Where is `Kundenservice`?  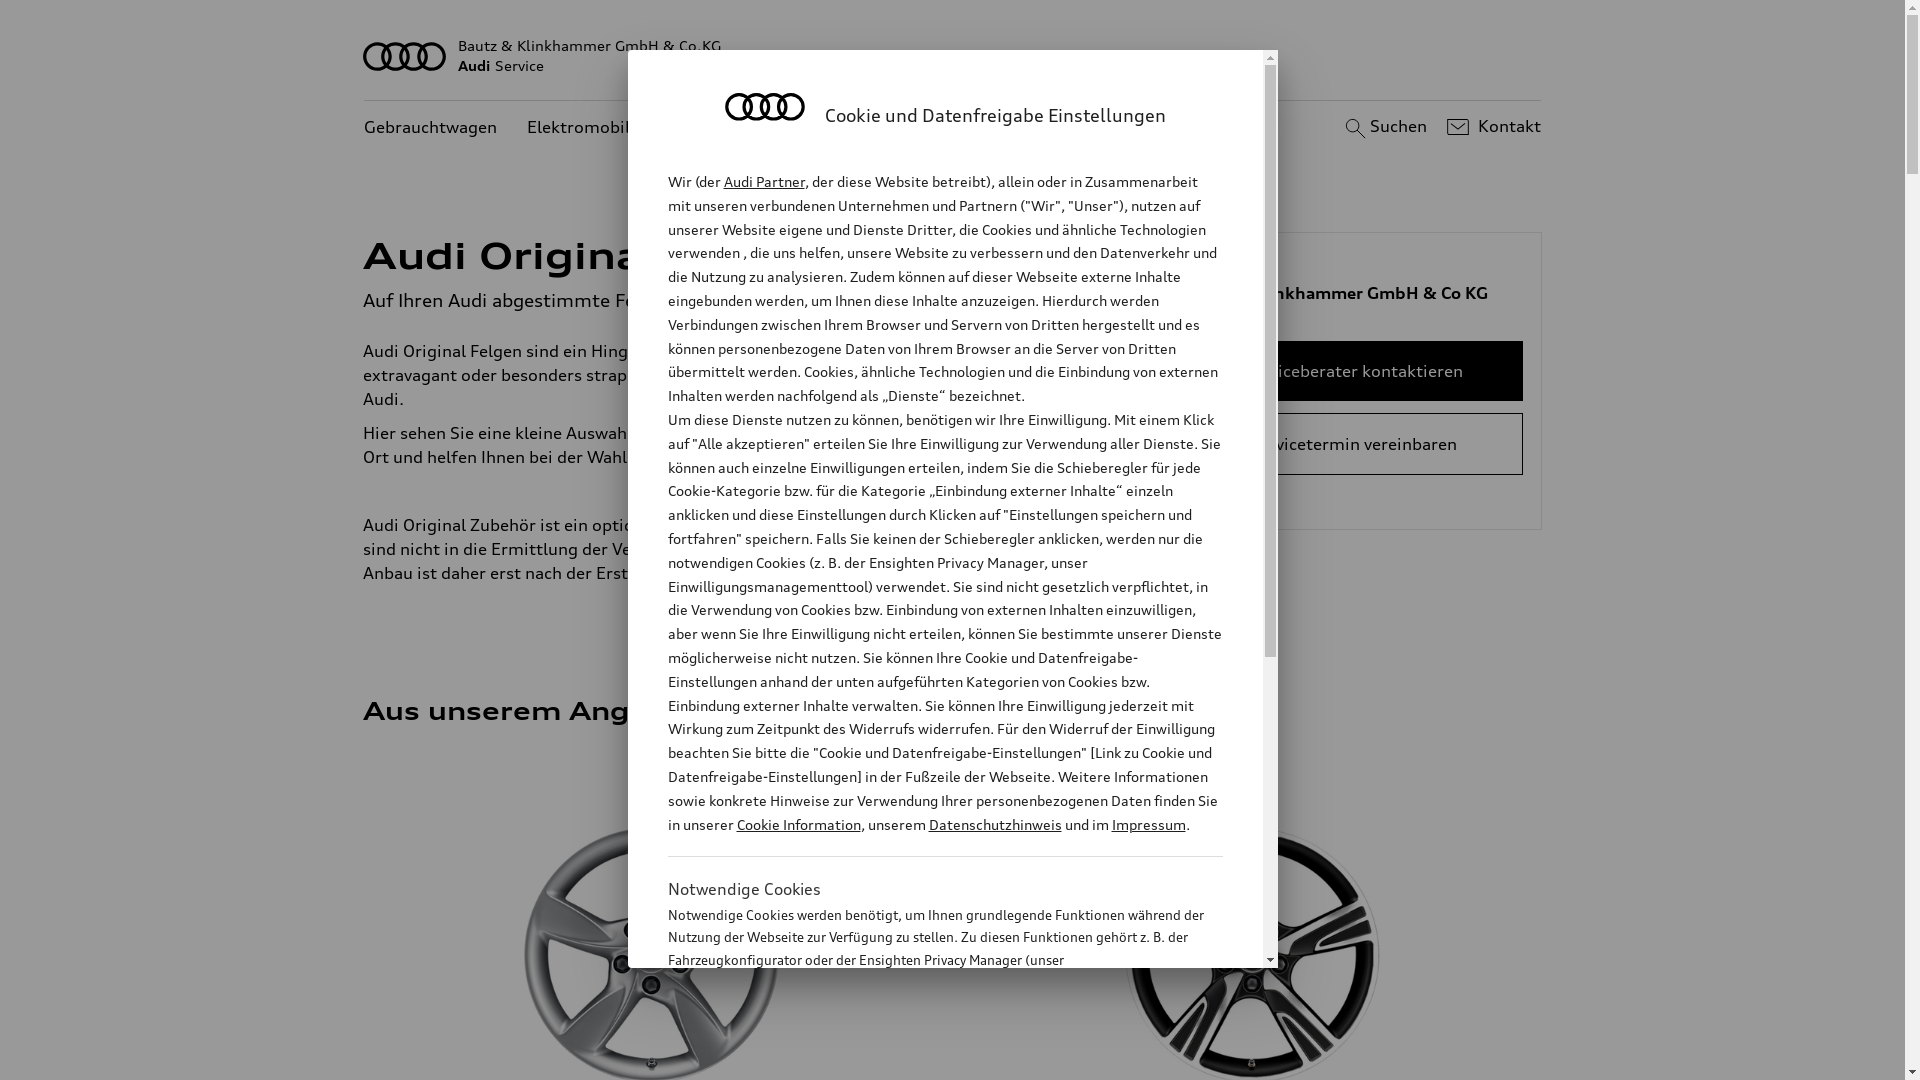 Kundenservice is located at coordinates (851, 128).